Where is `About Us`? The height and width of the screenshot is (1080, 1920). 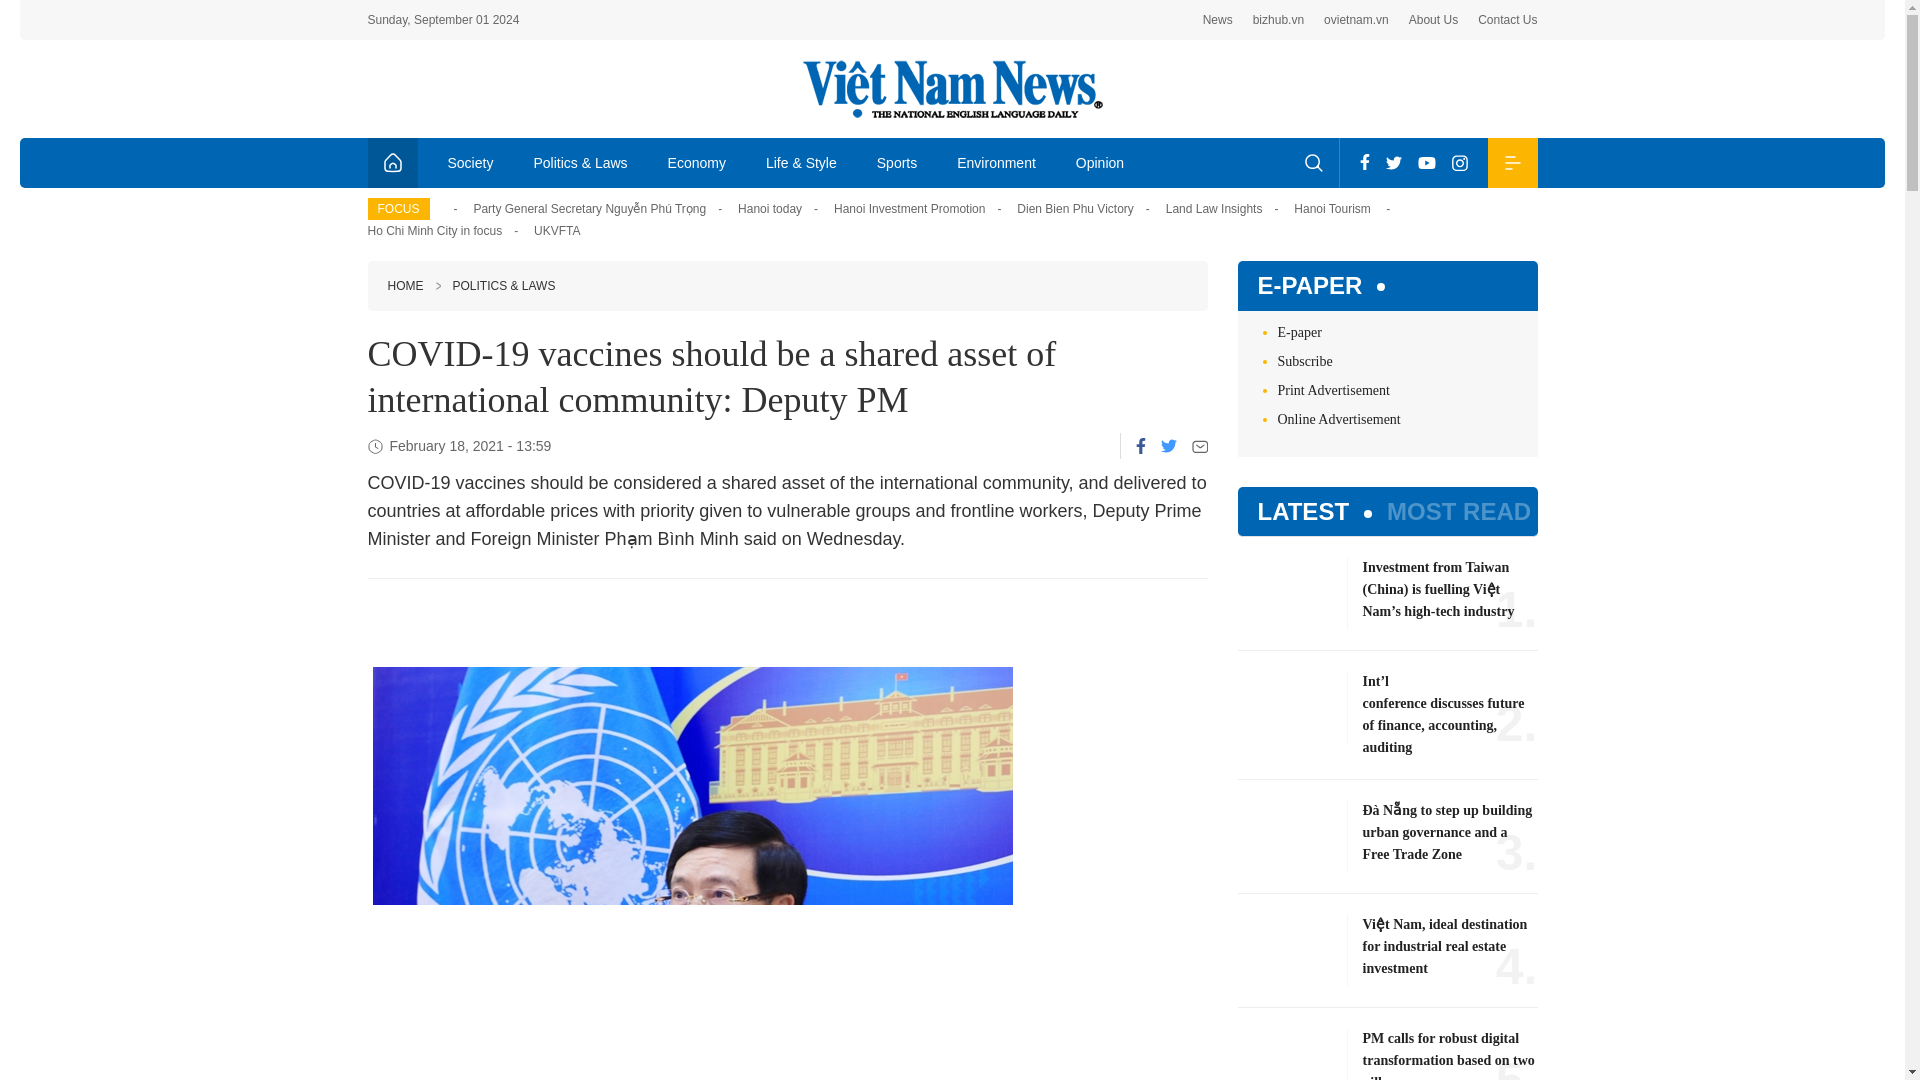
About Us is located at coordinates (1433, 20).